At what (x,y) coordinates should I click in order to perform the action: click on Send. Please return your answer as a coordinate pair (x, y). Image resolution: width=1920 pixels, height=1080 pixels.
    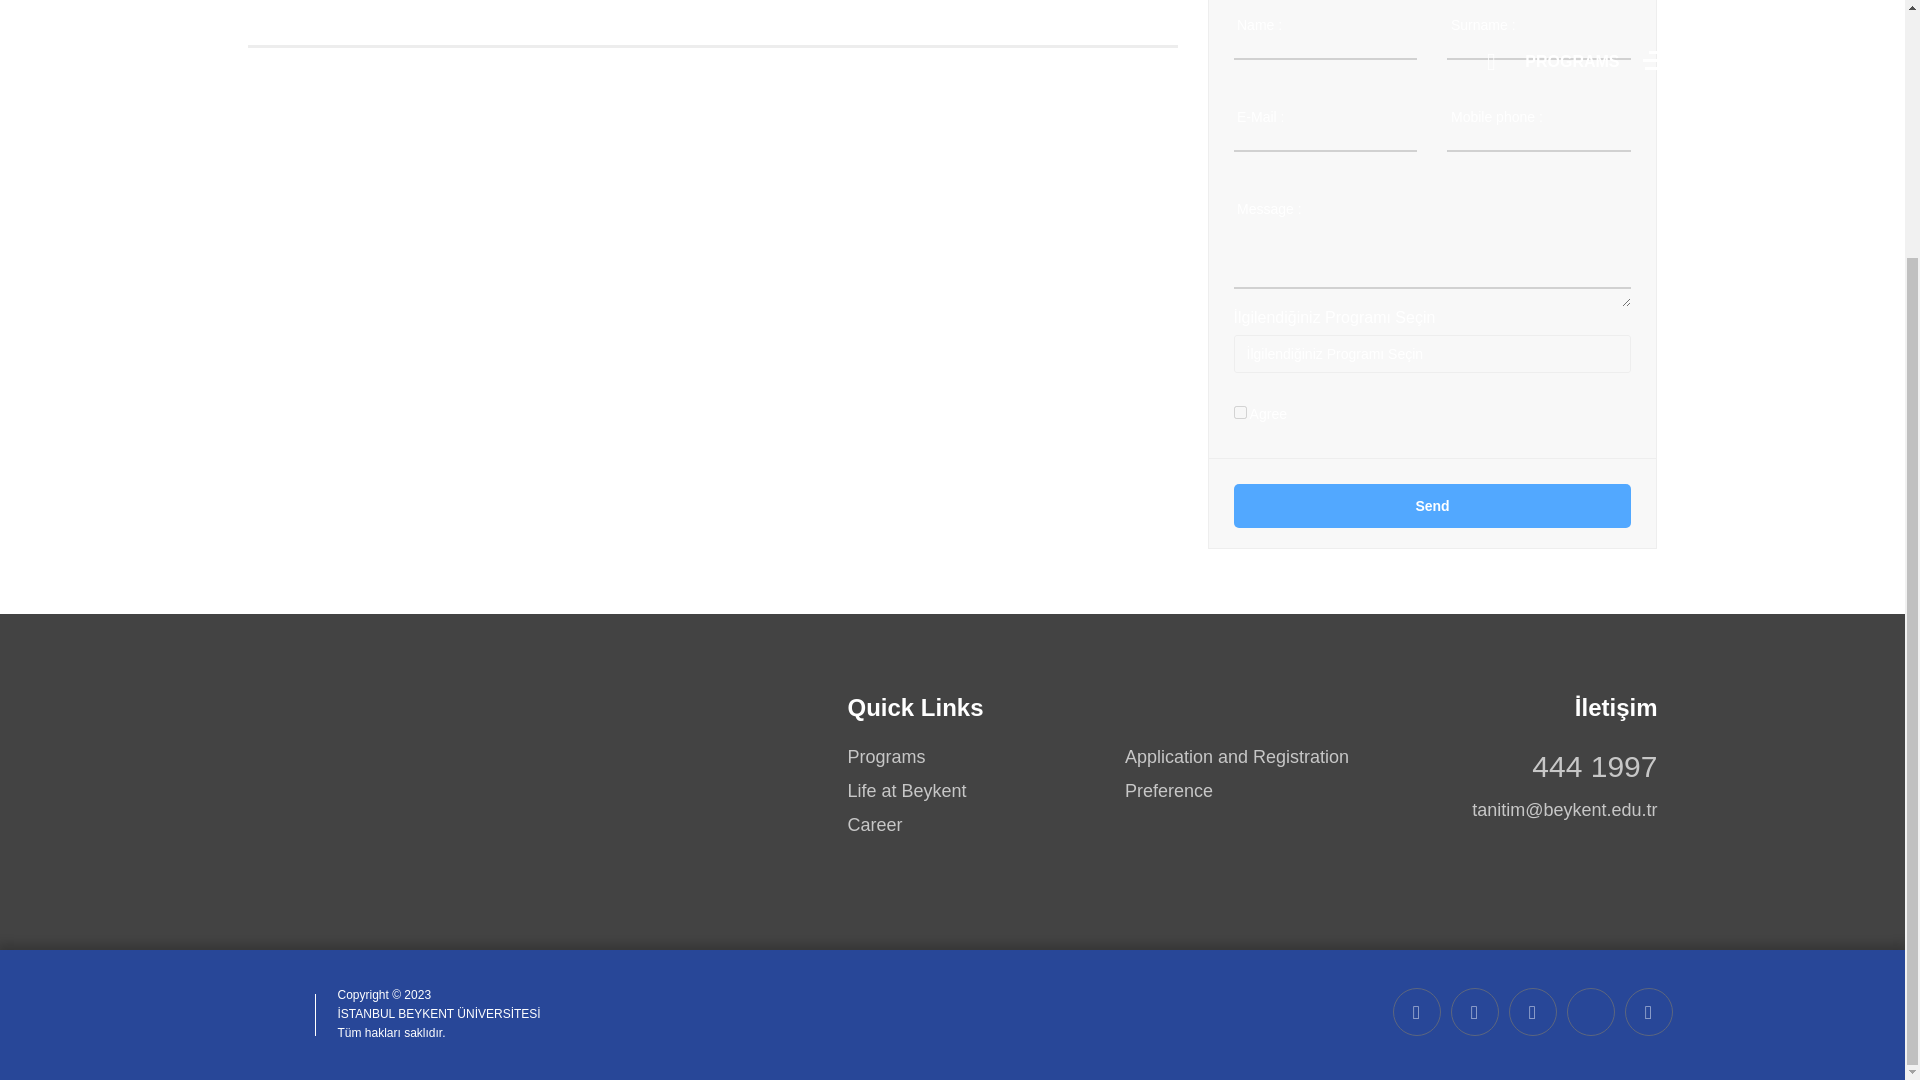
    Looking at the image, I should click on (1433, 506).